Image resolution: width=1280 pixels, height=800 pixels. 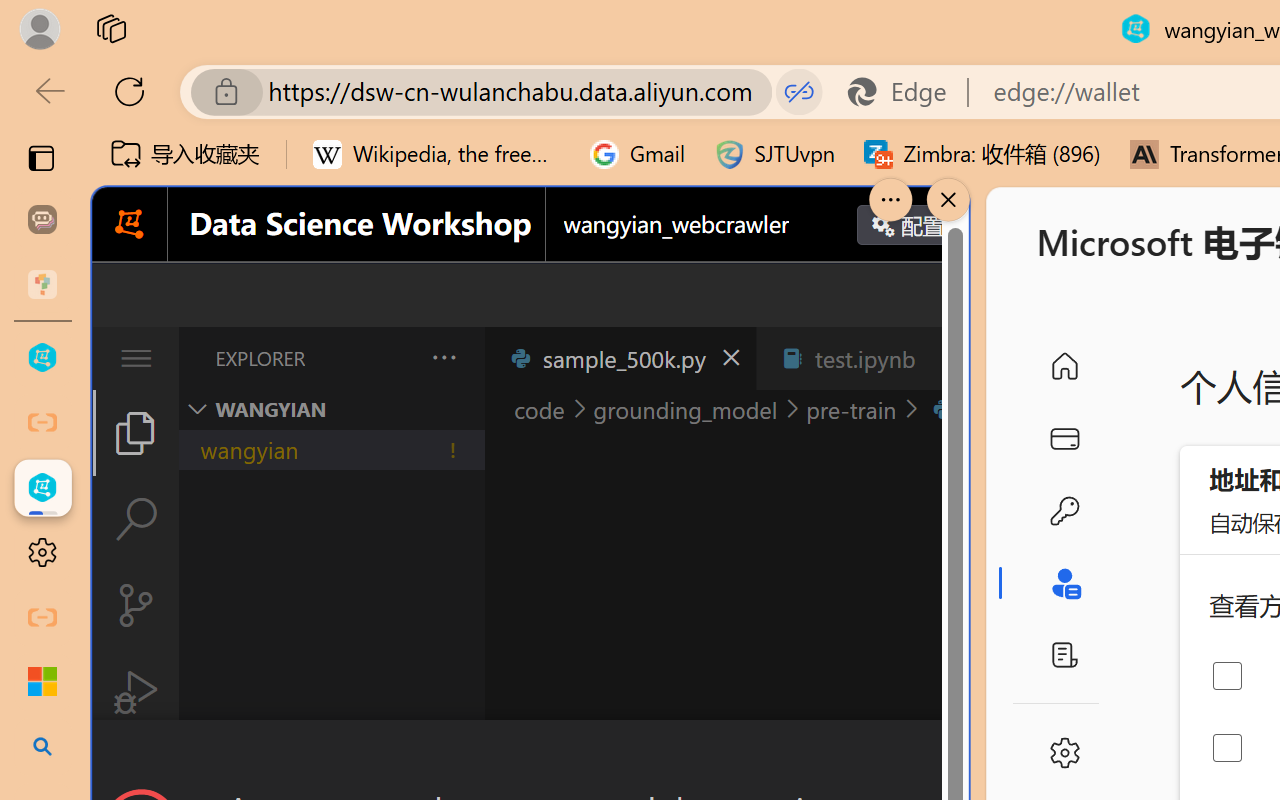 What do you see at coordinates (136, 519) in the screenshot?
I see `Search (Ctrl+Shift+F)` at bounding box center [136, 519].